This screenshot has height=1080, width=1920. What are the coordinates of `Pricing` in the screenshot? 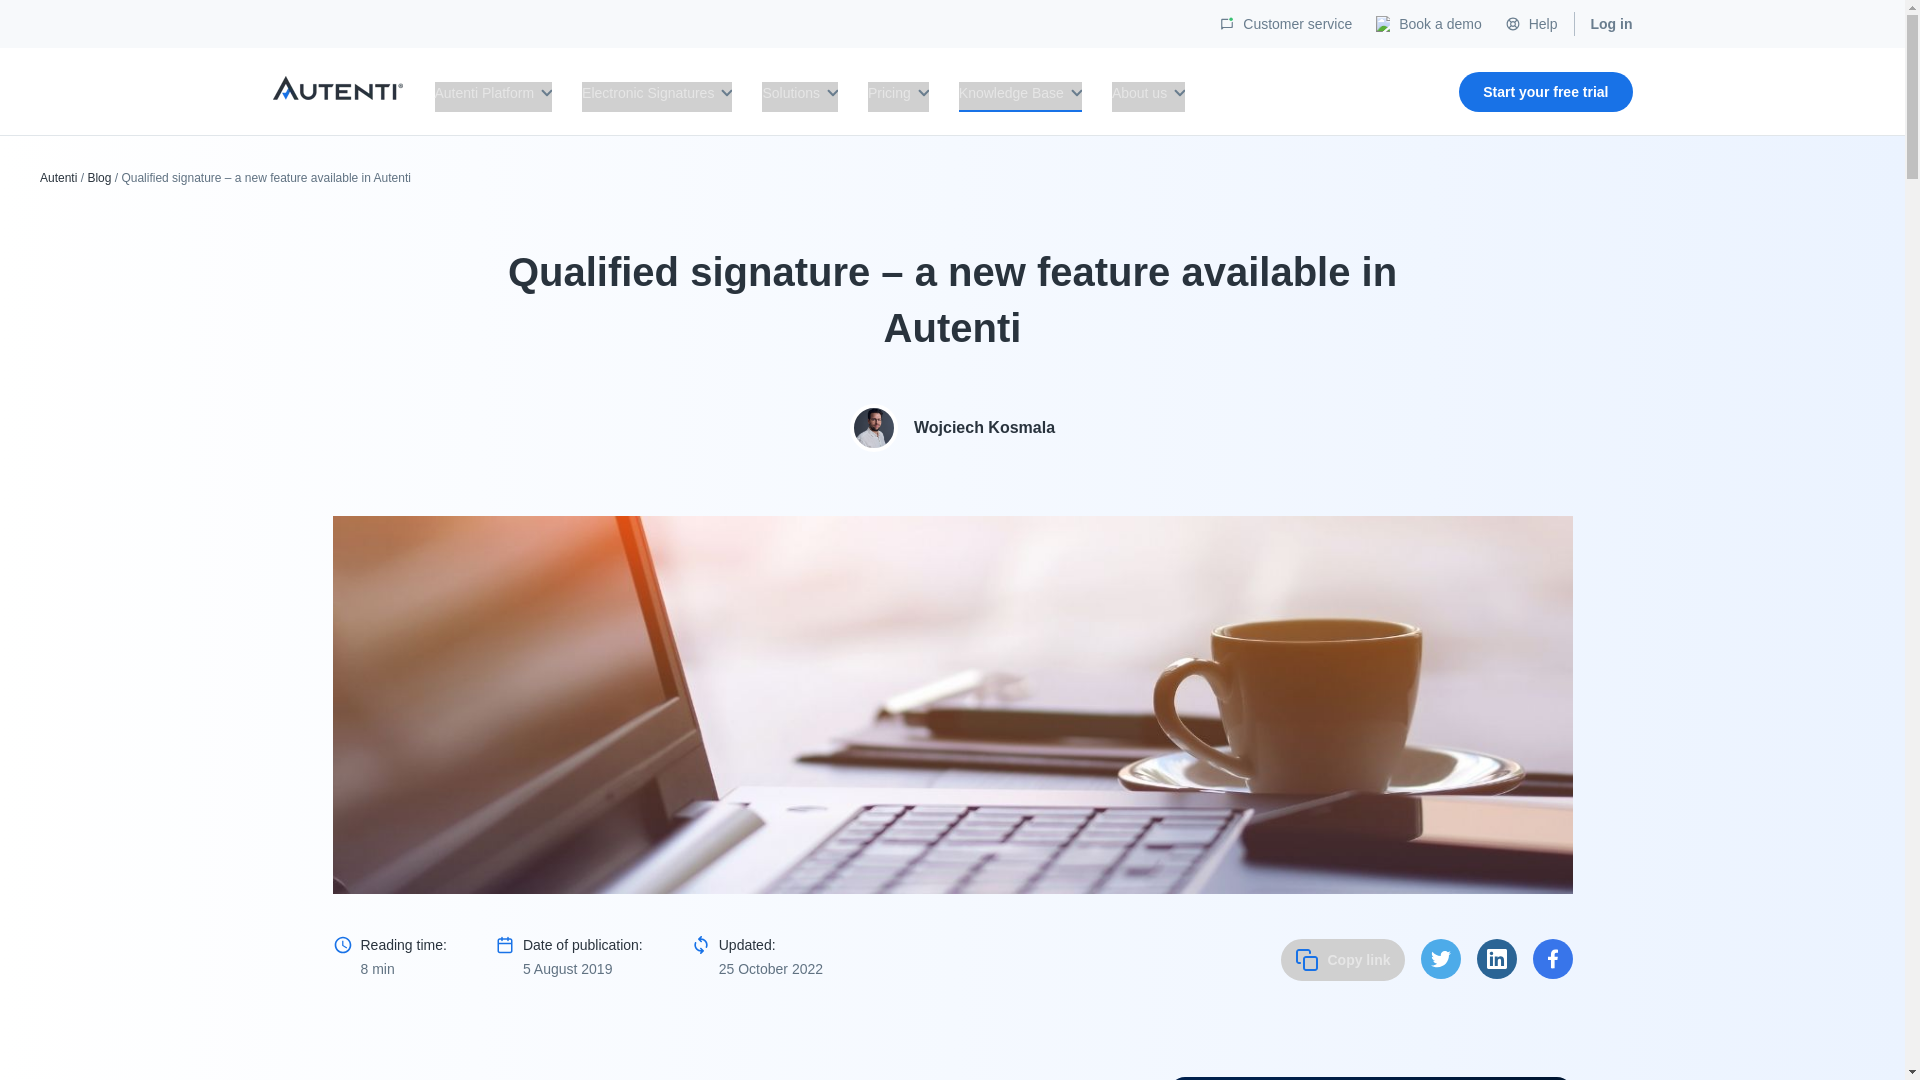 It's located at (898, 97).